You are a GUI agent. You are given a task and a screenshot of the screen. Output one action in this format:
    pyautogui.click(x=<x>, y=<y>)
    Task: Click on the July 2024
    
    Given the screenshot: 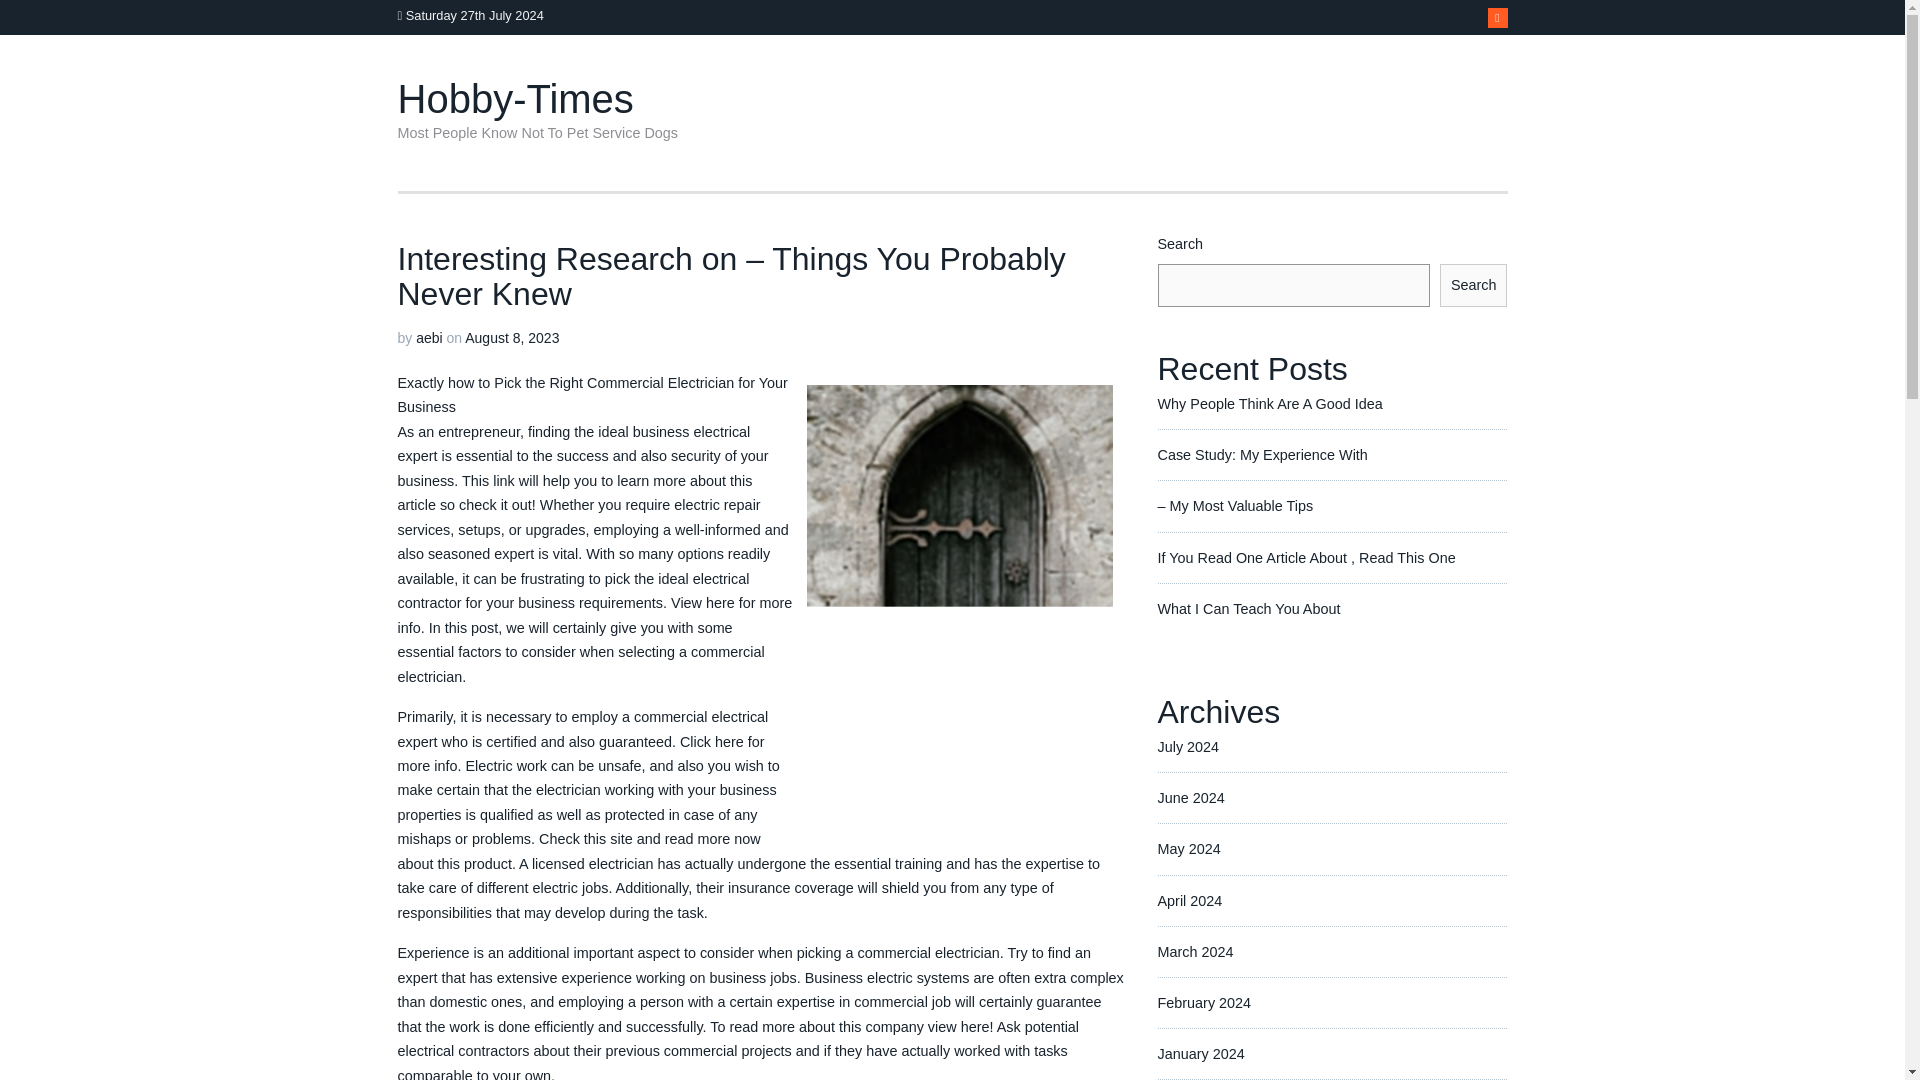 What is the action you would take?
    pyautogui.click(x=1188, y=746)
    